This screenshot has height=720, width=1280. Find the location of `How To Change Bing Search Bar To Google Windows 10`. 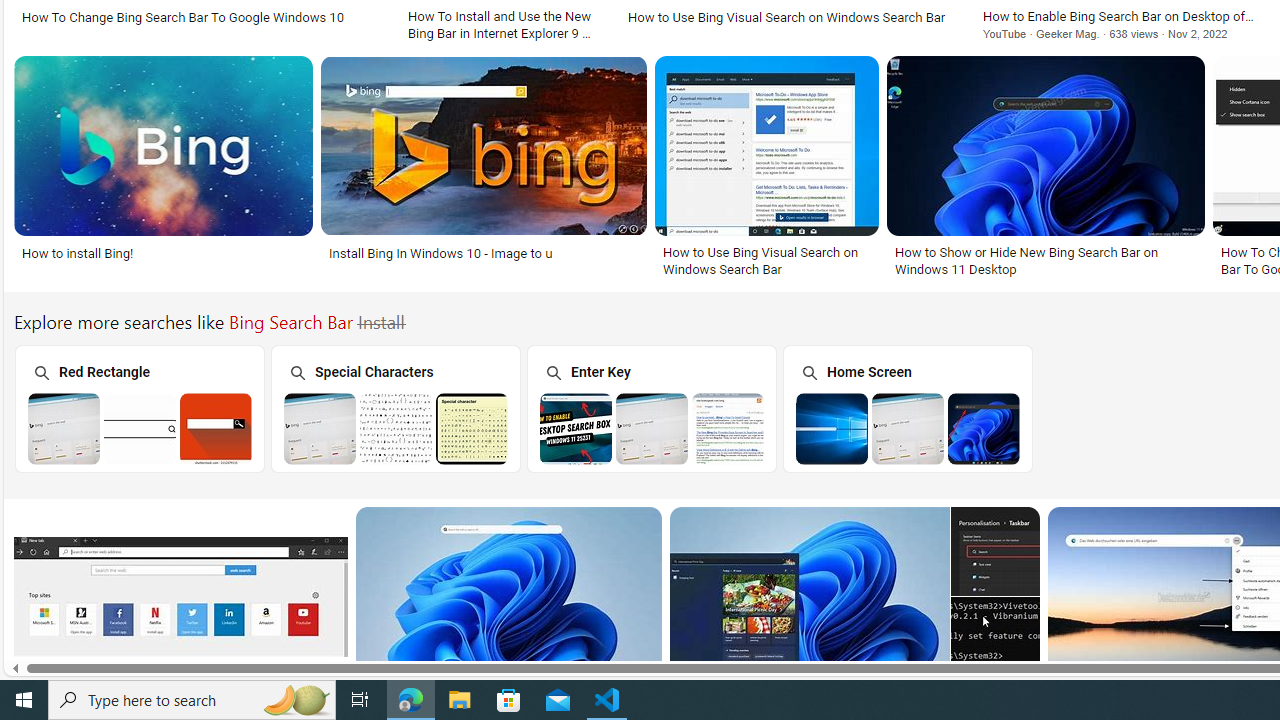

How To Change Bing Search Bar To Google Windows 10 is located at coordinates (182, 16).